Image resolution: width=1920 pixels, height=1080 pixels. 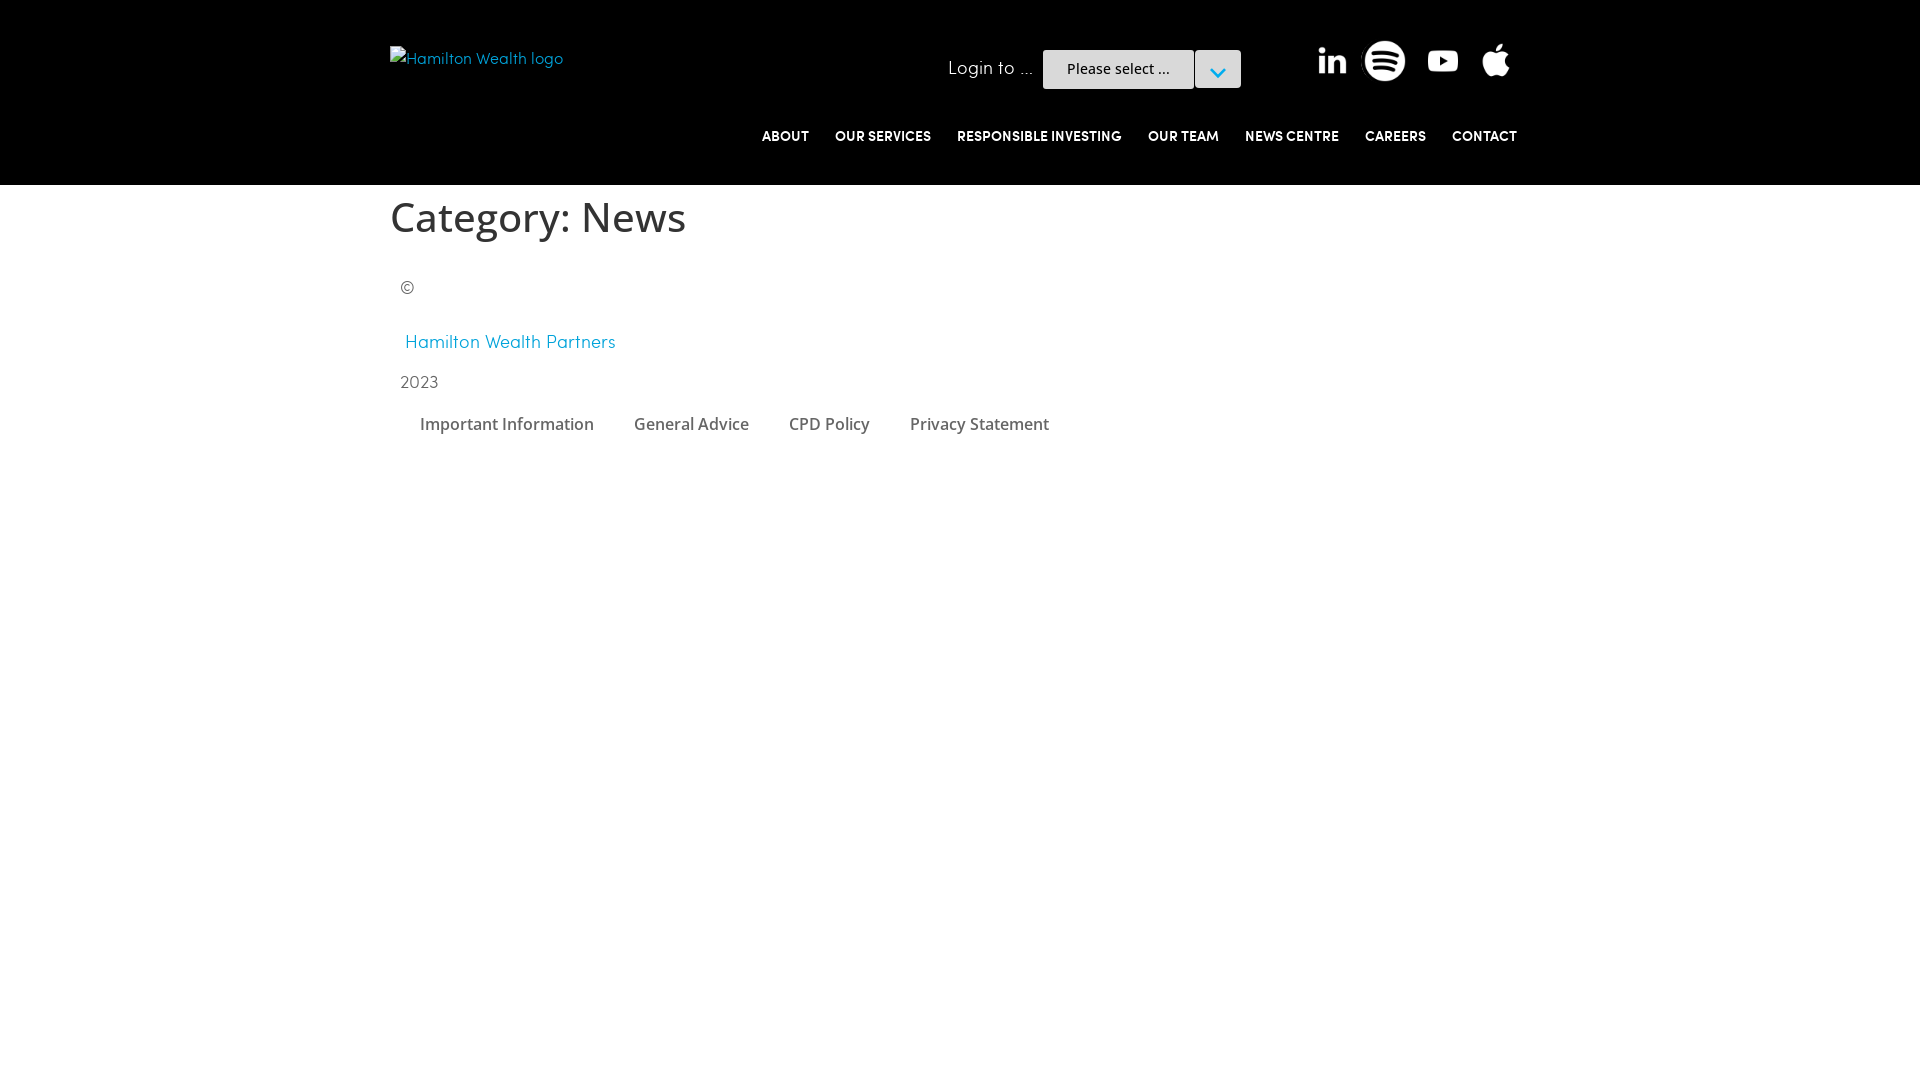 I want to click on OUR SERVICES, so click(x=883, y=135).